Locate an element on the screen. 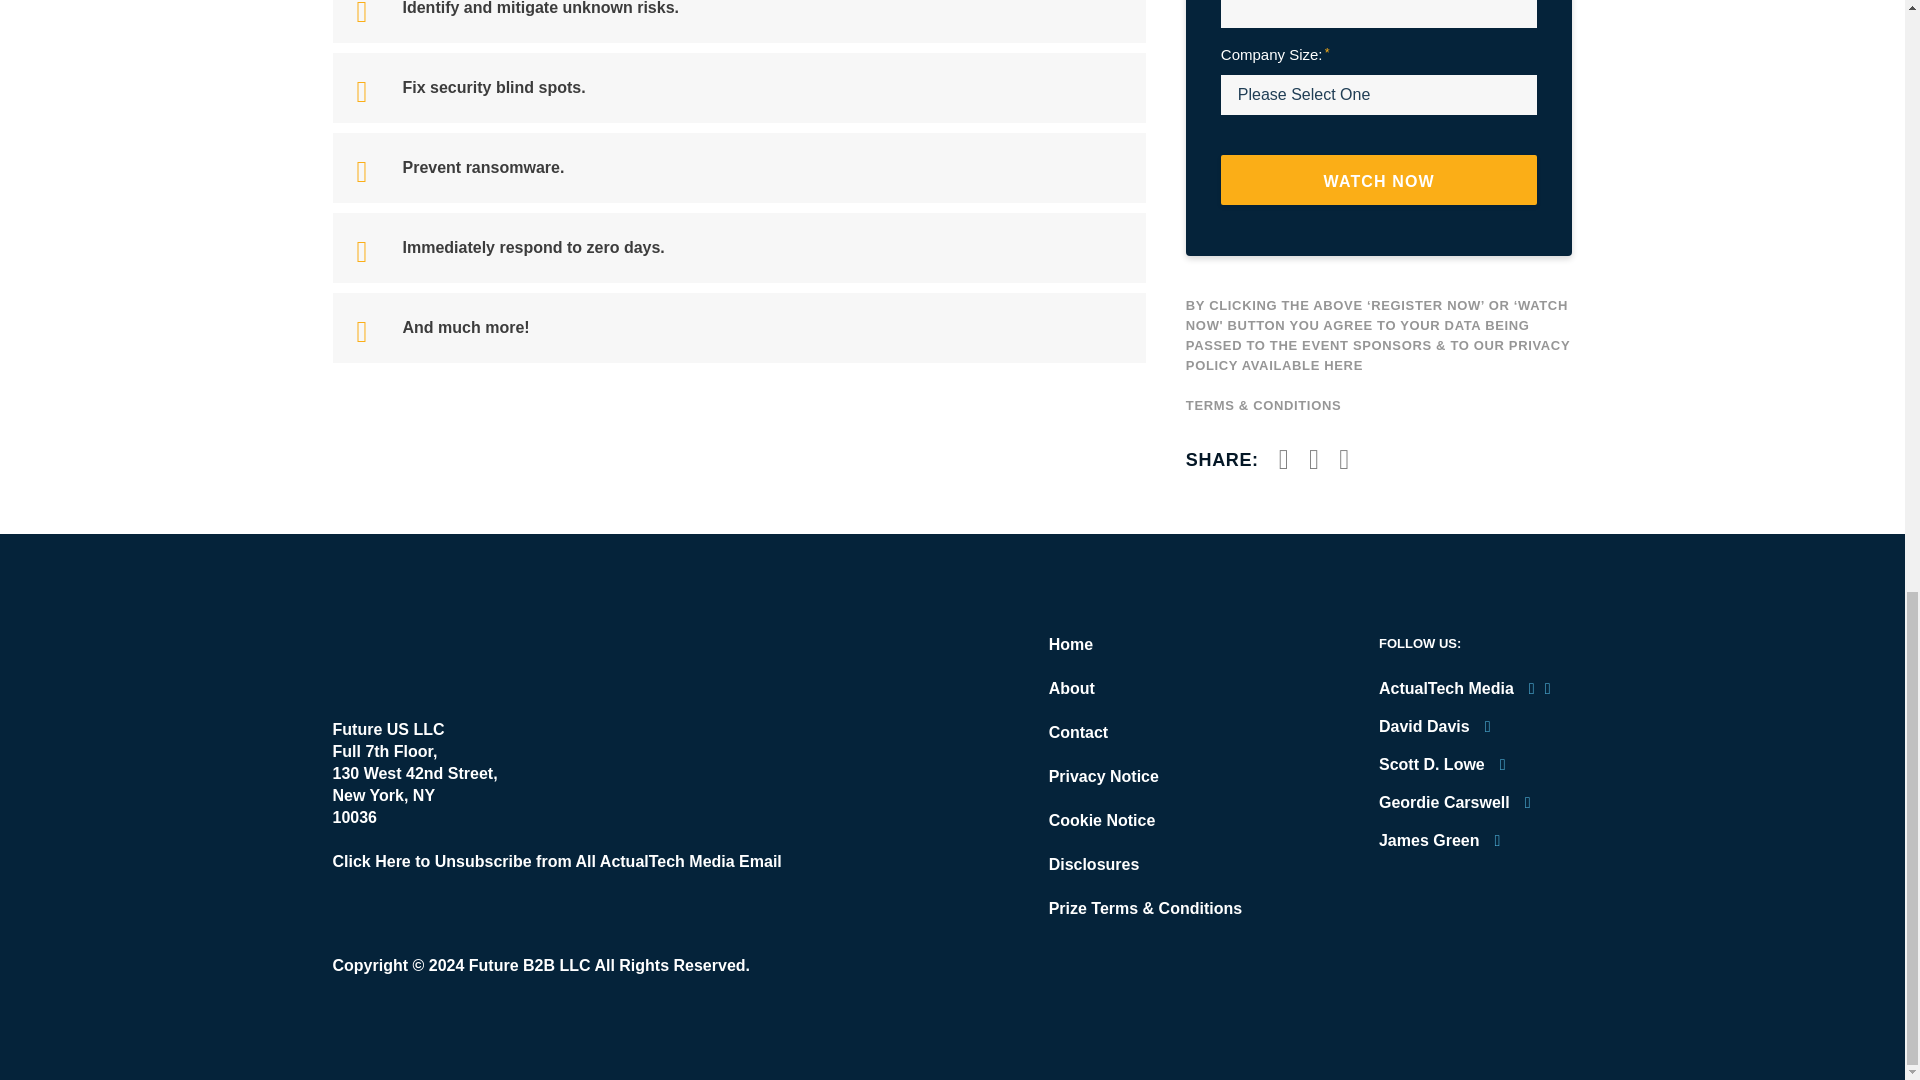 The height and width of the screenshot is (1080, 1920). Privacy Notice is located at coordinates (1104, 776).